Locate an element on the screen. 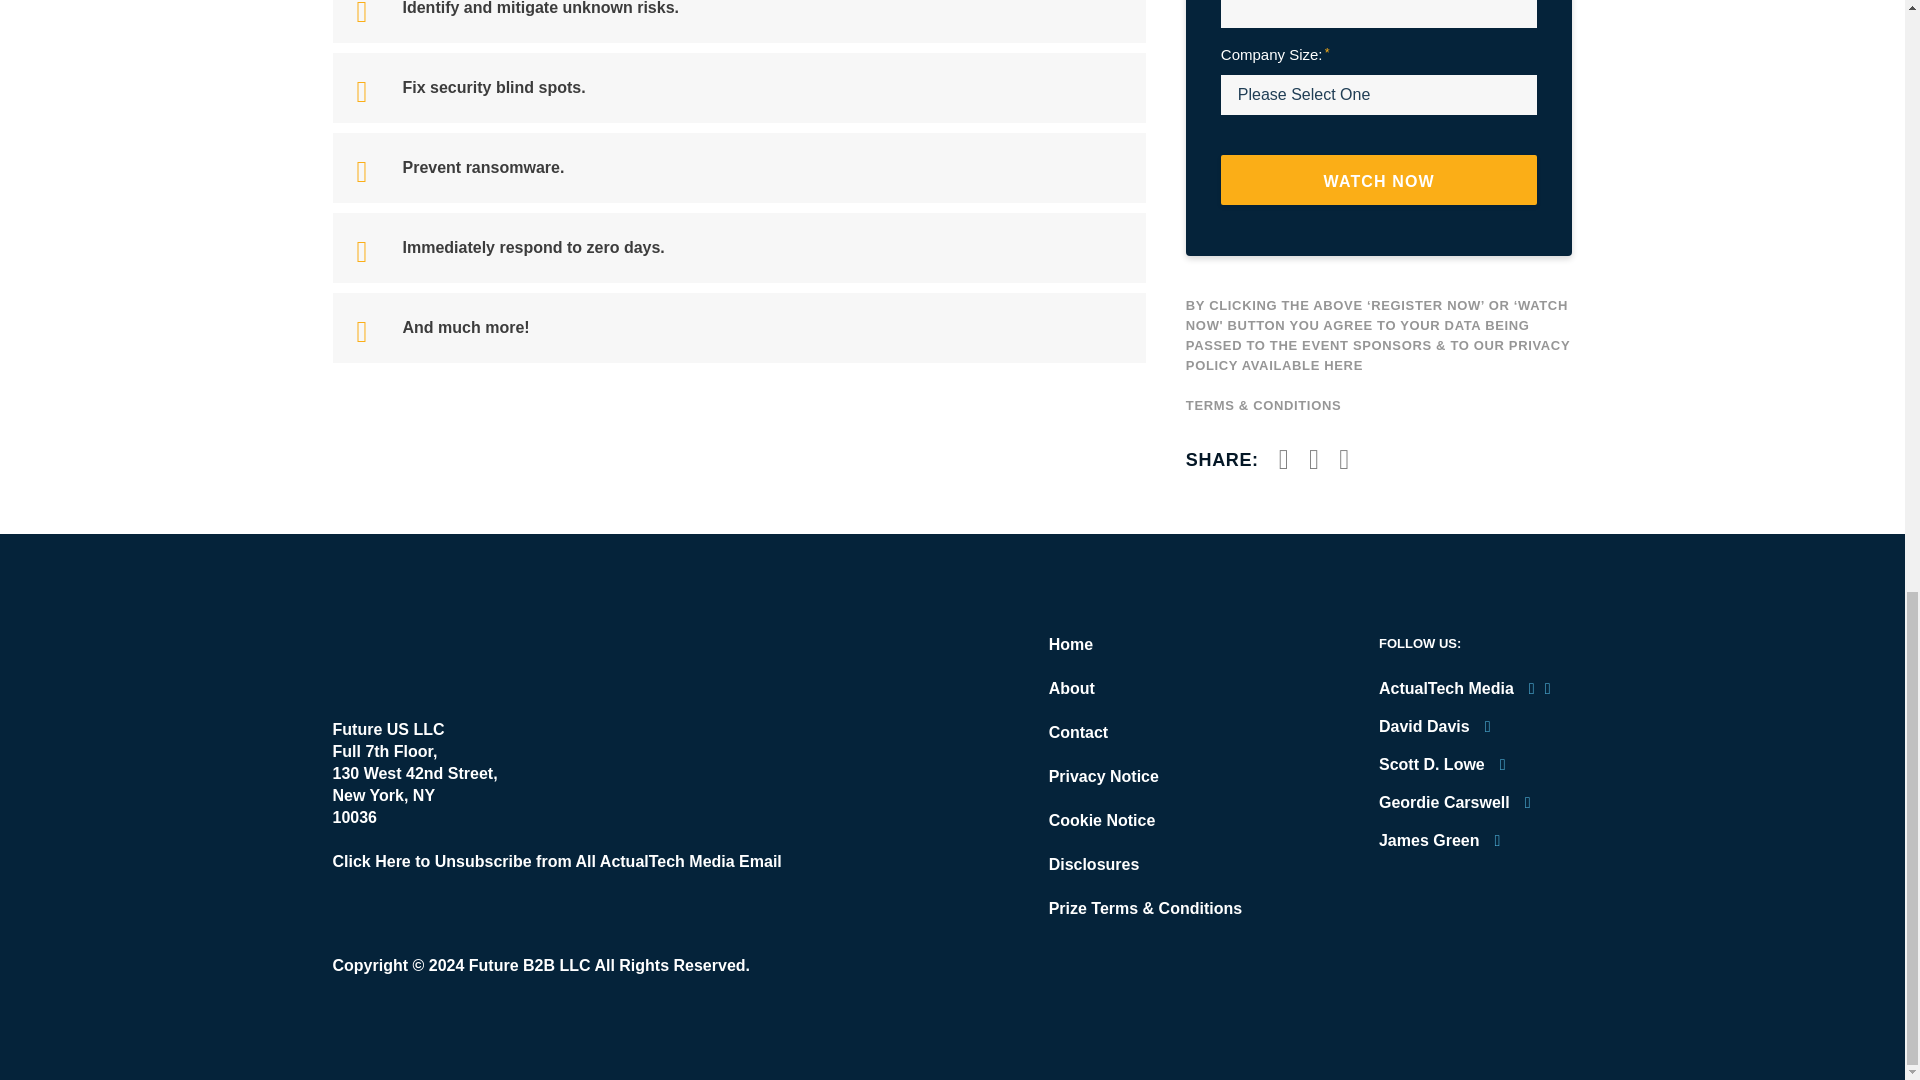 The height and width of the screenshot is (1080, 1920). Privacy Notice is located at coordinates (1104, 776).